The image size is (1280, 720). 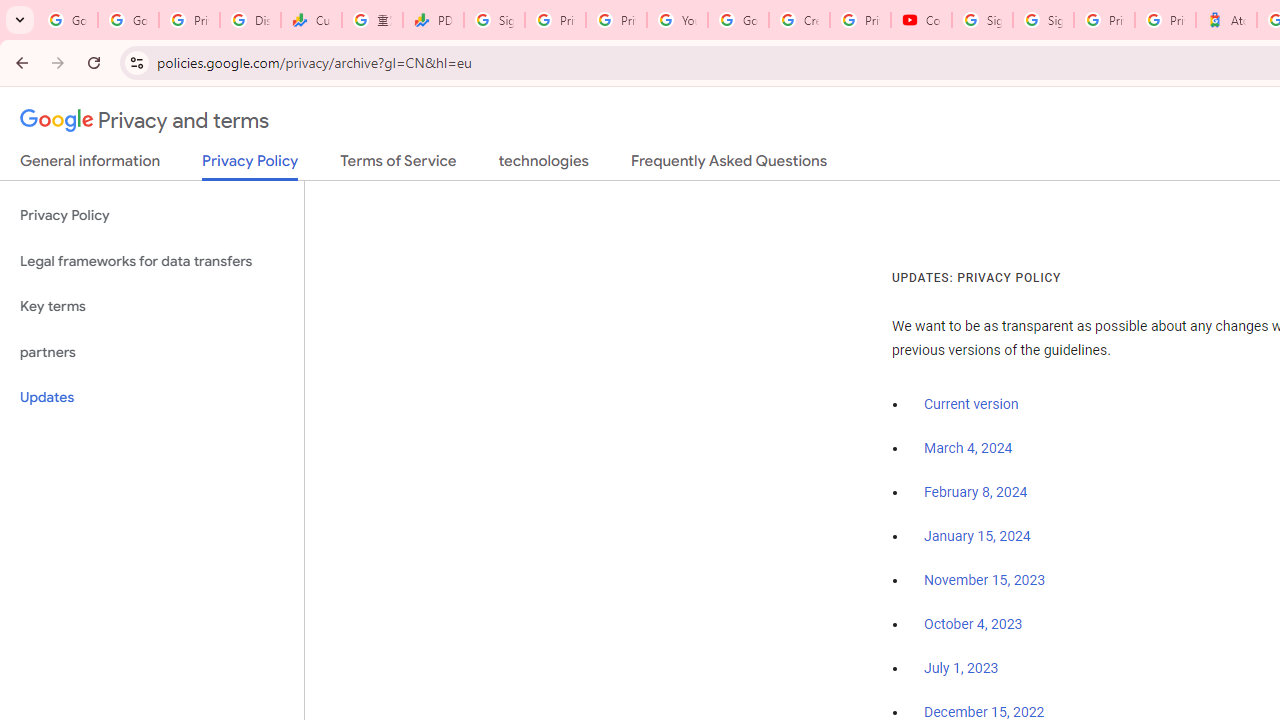 What do you see at coordinates (799, 20) in the screenshot?
I see `Create your Google Account` at bounding box center [799, 20].